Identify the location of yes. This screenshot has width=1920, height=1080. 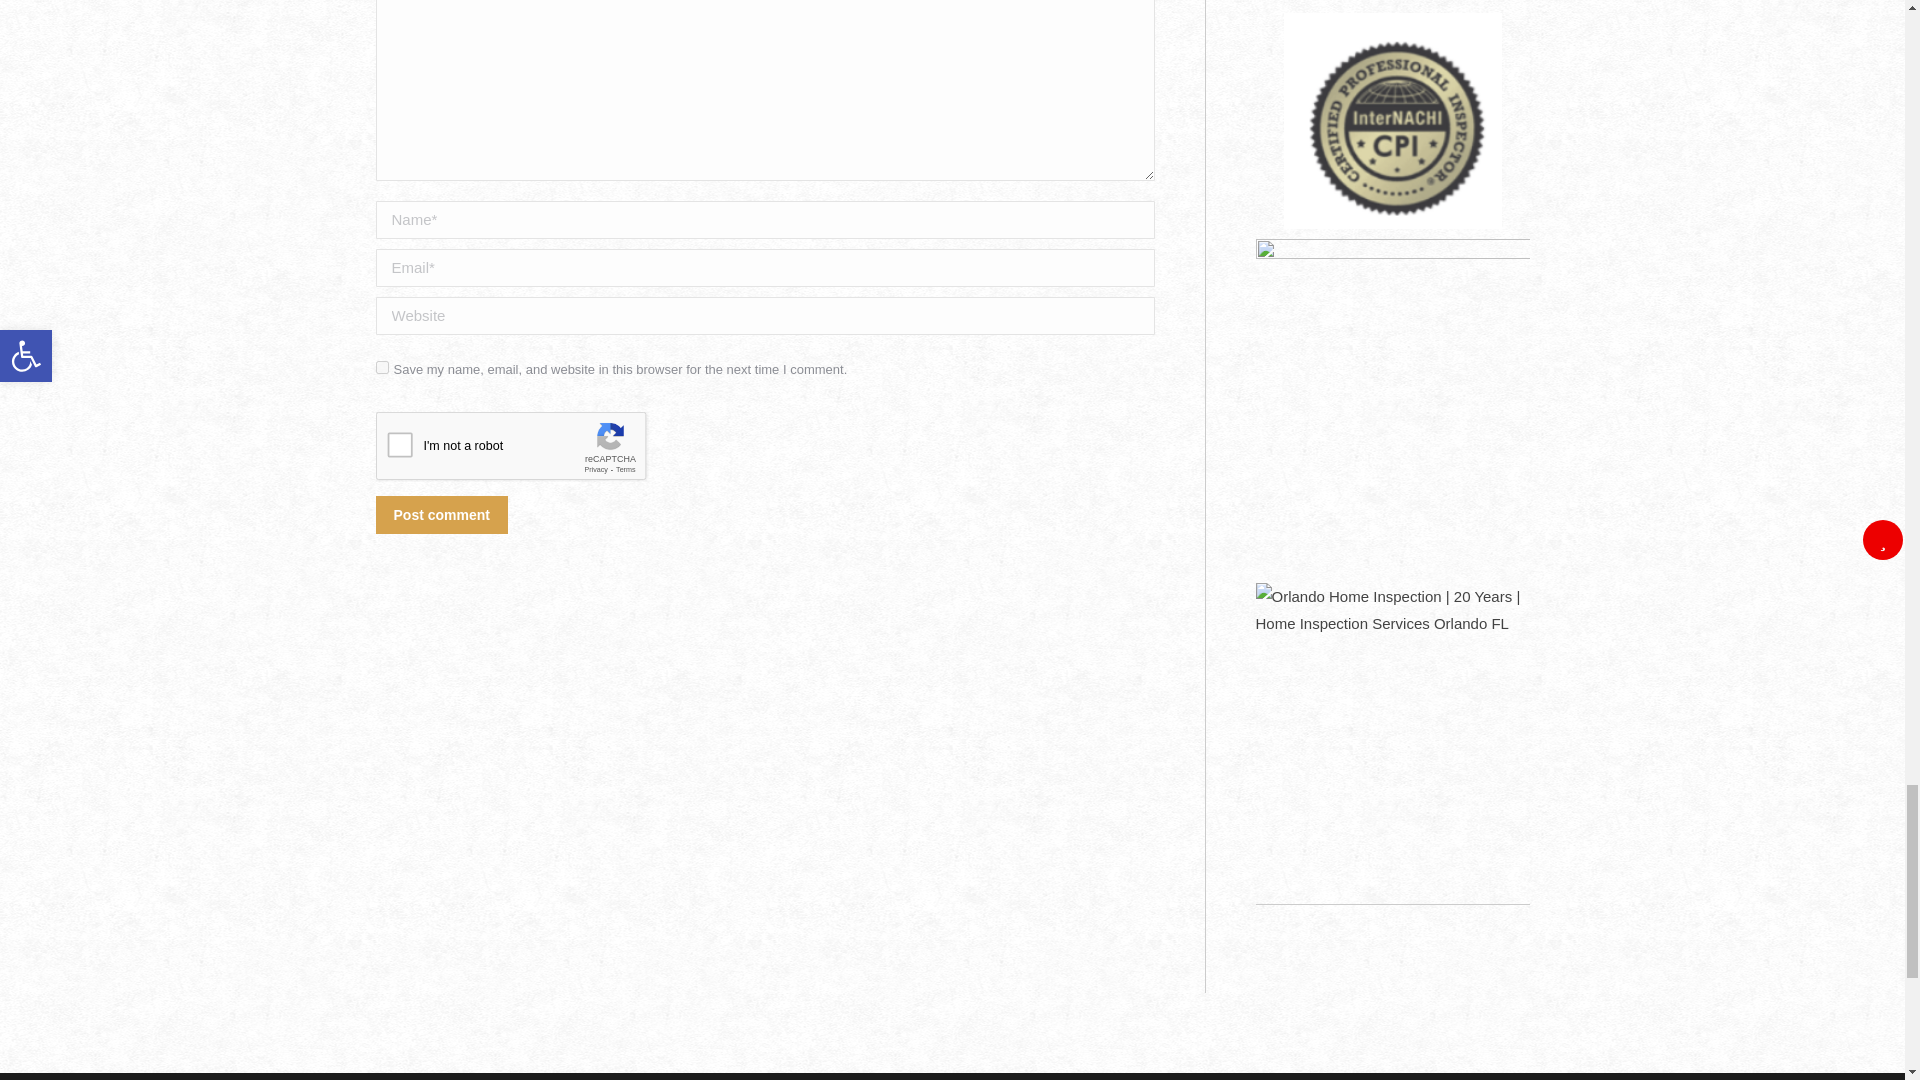
(382, 366).